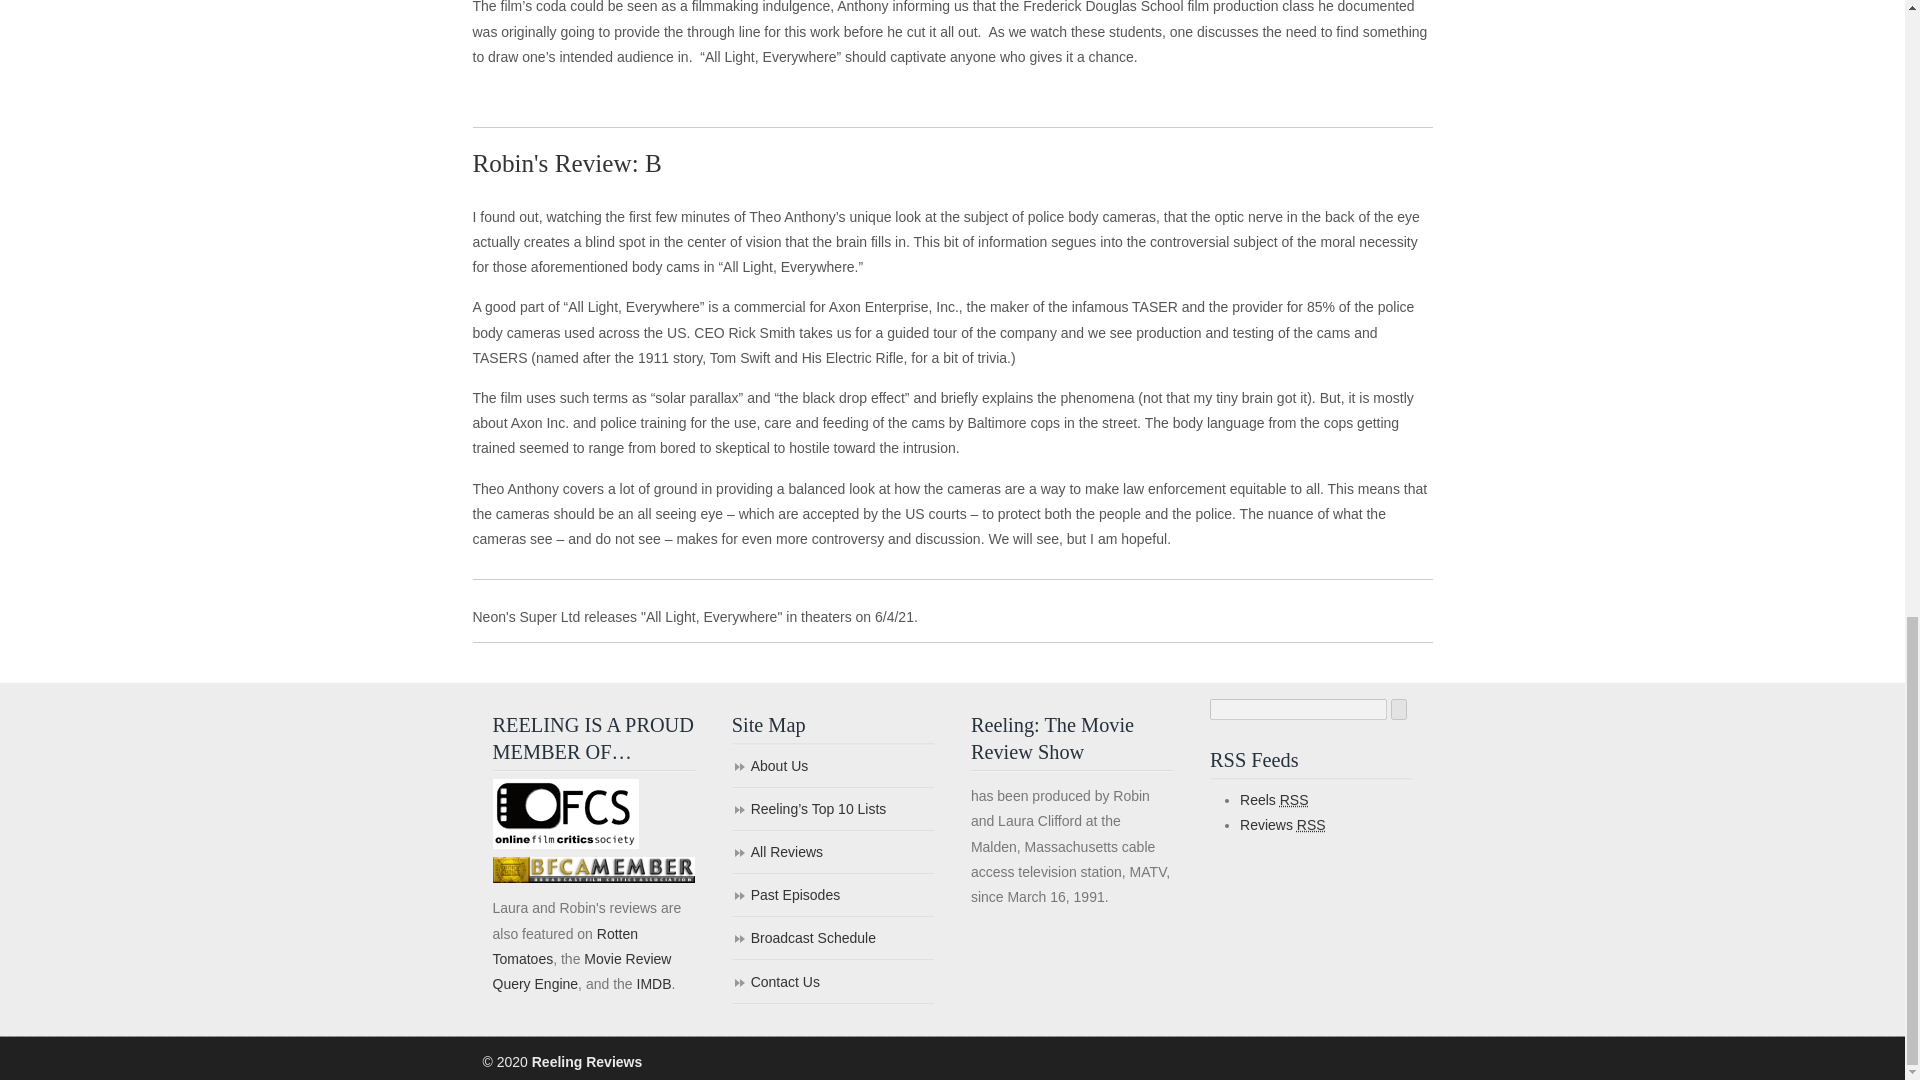 This screenshot has height=1080, width=1920. What do you see at coordinates (564, 946) in the screenshot?
I see `Rotten Tomatoes` at bounding box center [564, 946].